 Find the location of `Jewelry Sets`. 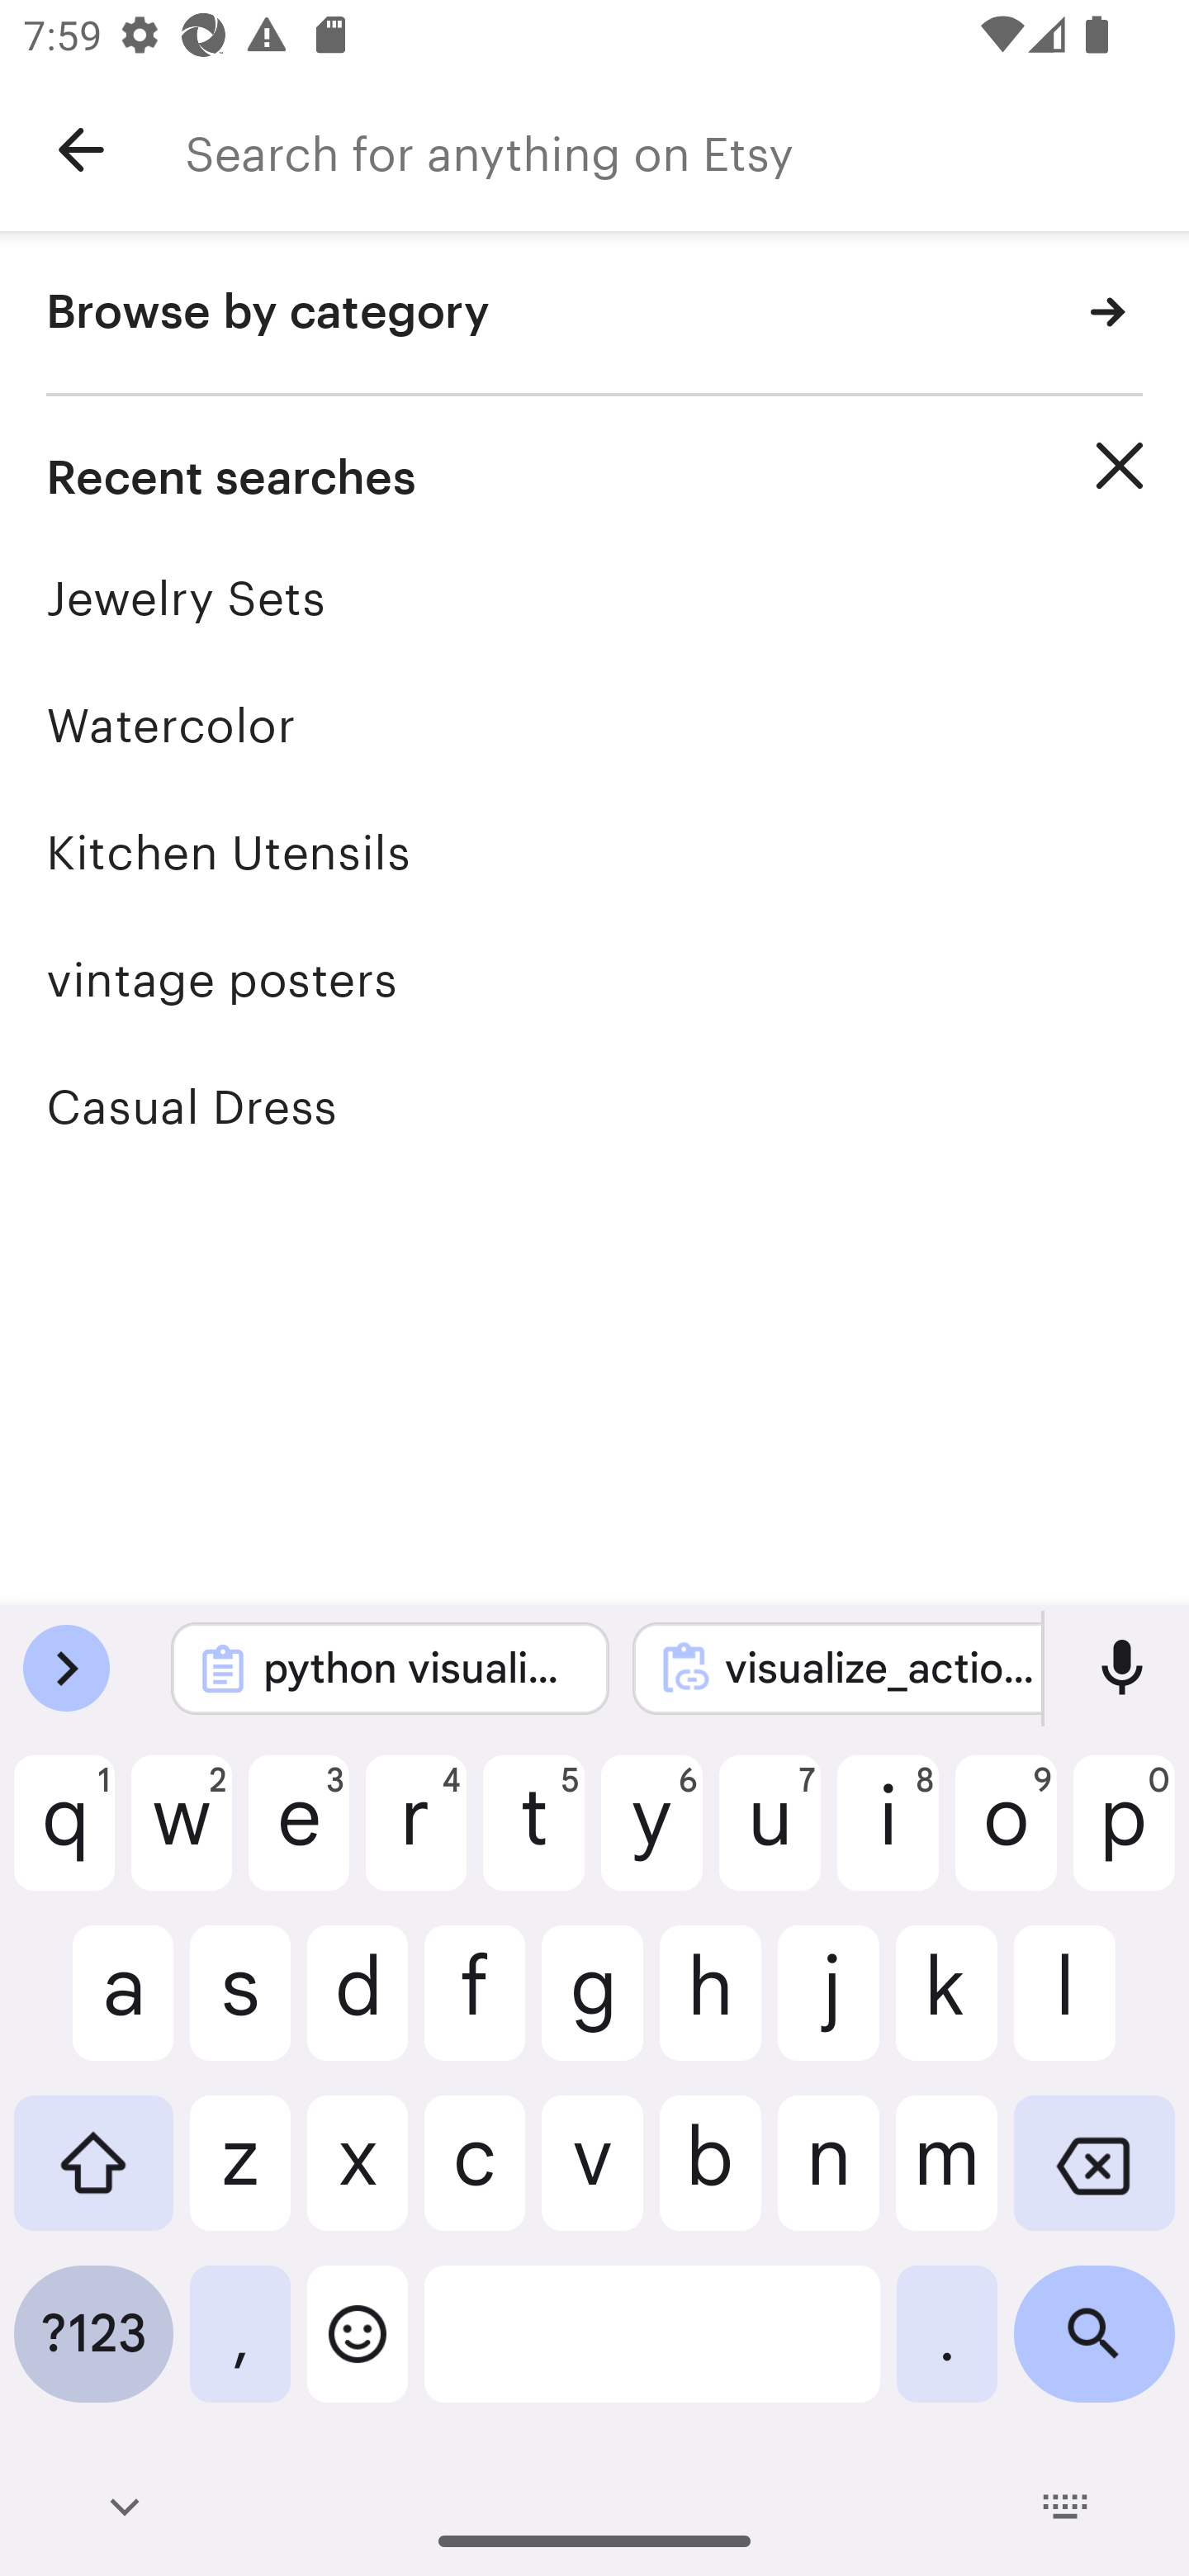

Jewelry Sets is located at coordinates (594, 598).